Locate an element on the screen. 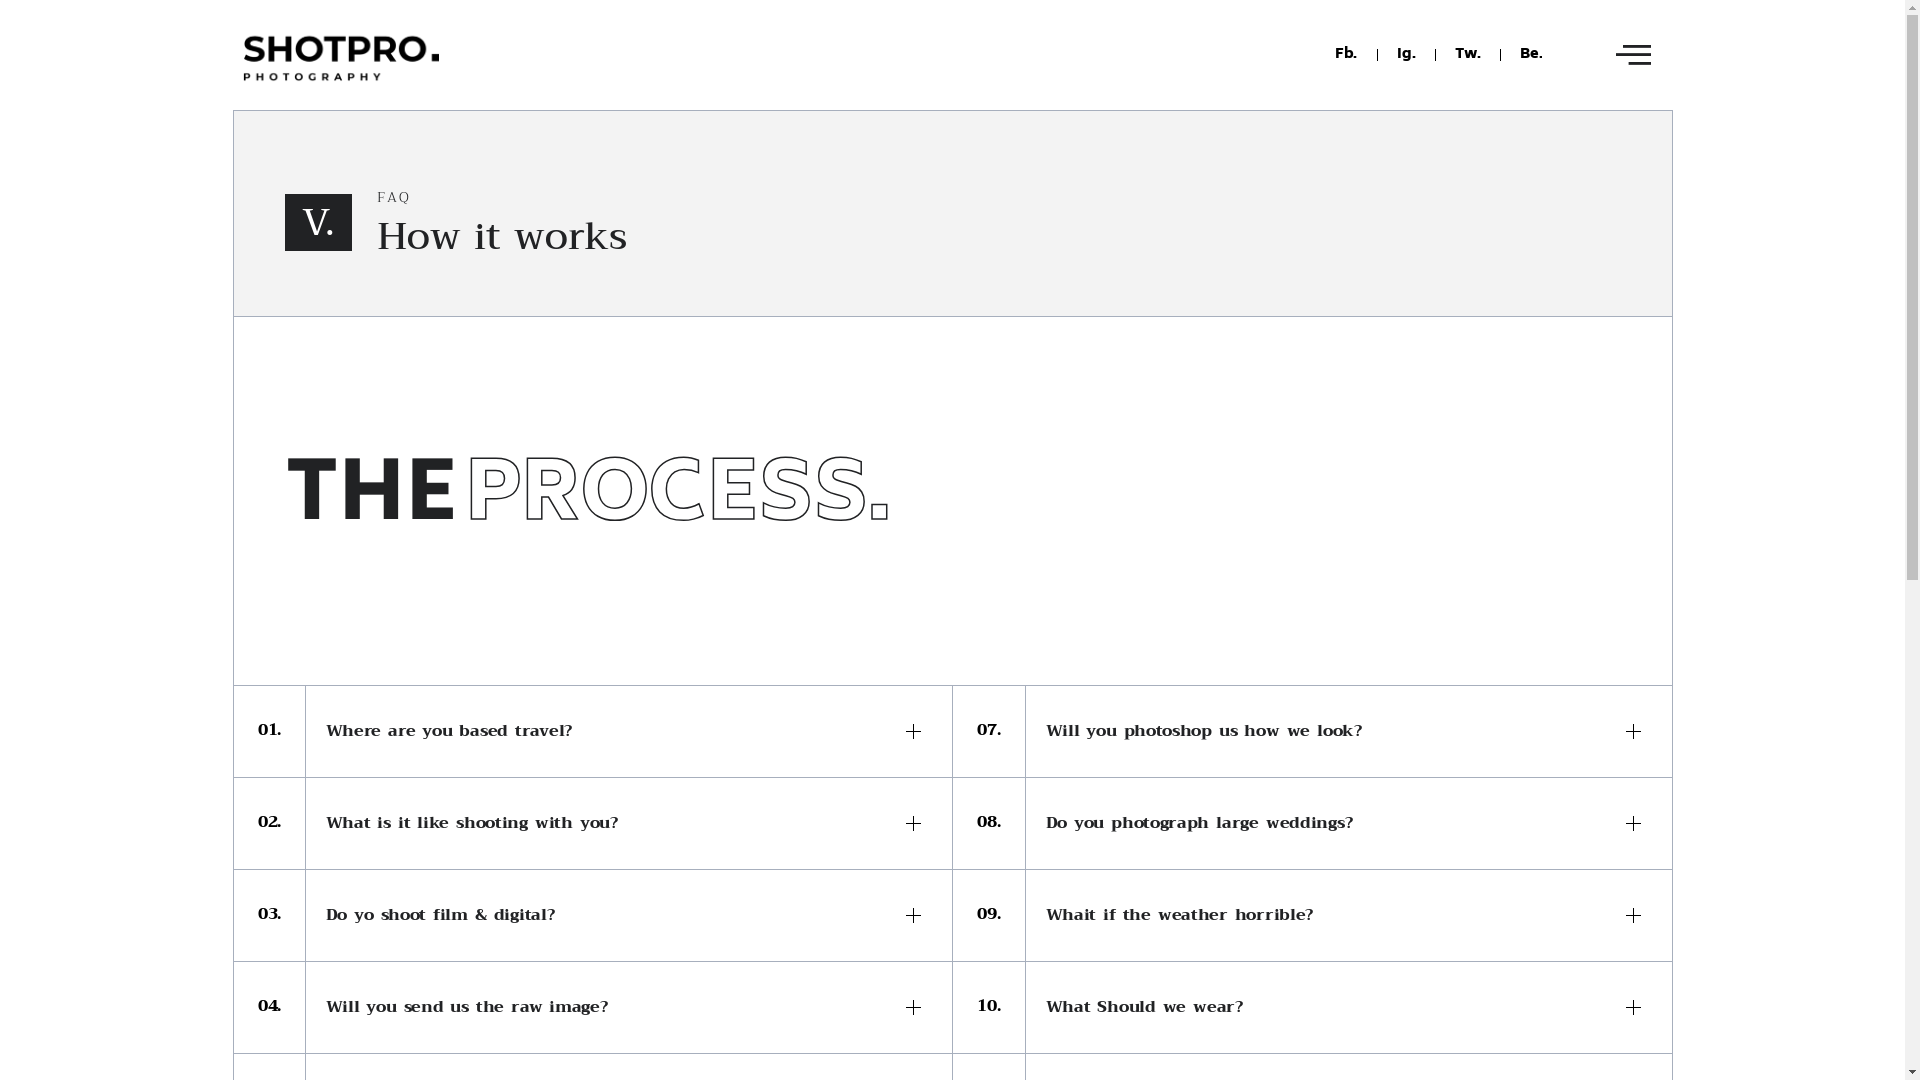 This screenshot has height=1080, width=1920. Will you send us the raw image? is located at coordinates (629, 1008).